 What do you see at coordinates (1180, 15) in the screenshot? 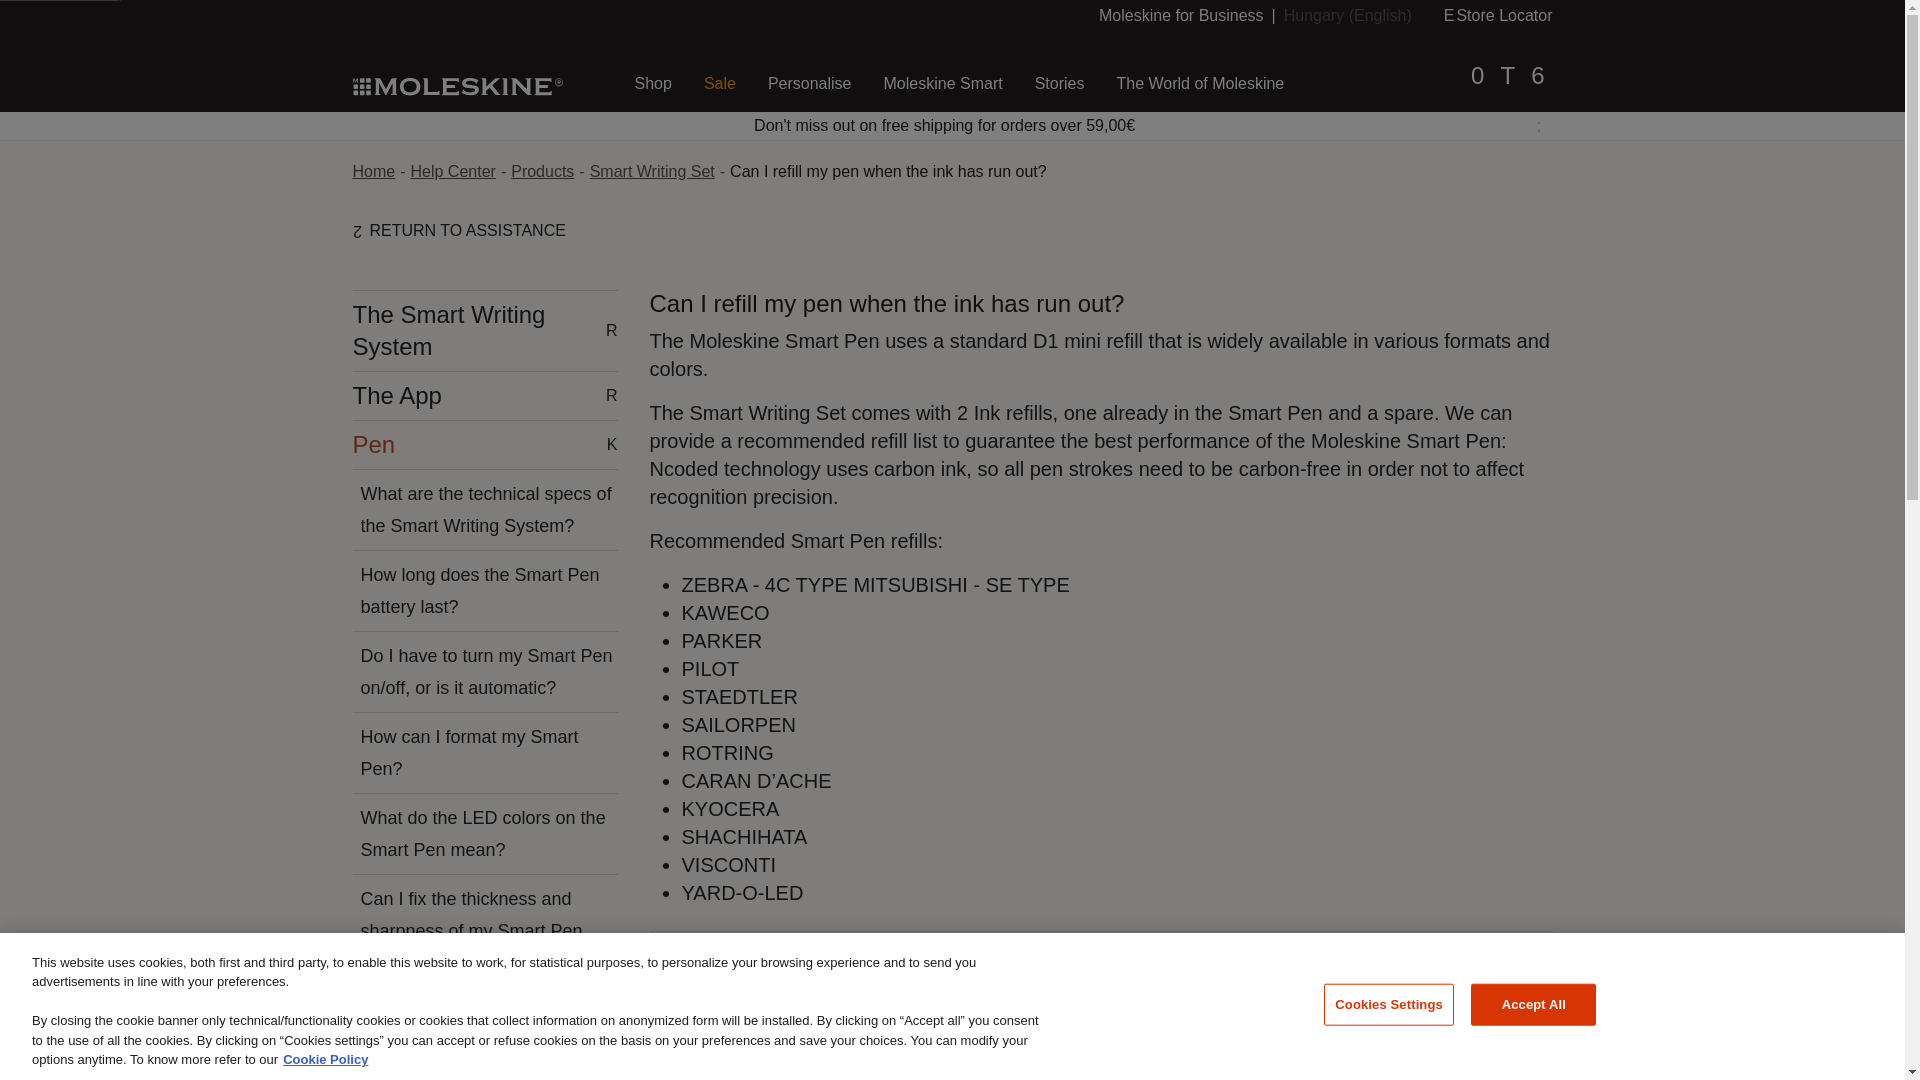
I see `Products` at bounding box center [1180, 15].